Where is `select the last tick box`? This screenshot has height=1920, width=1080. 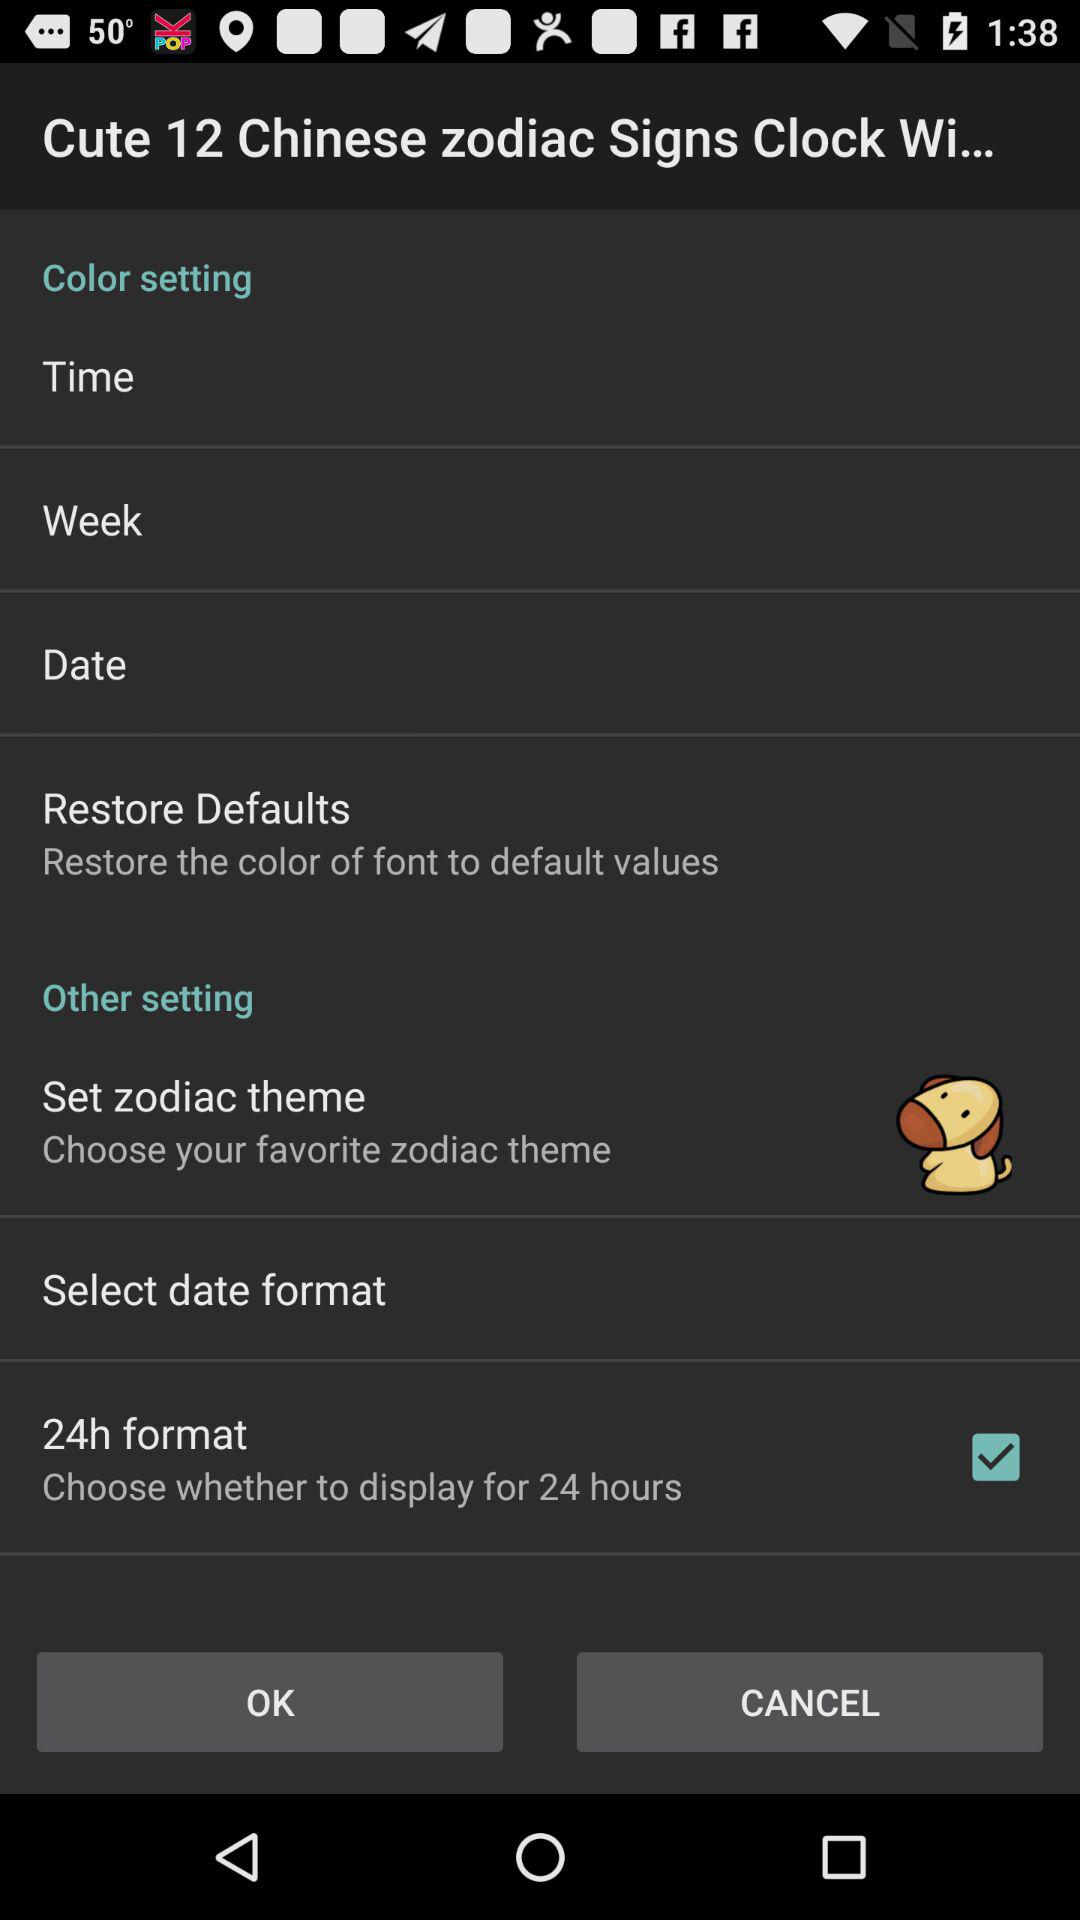 select the last tick box is located at coordinates (995, 1457).